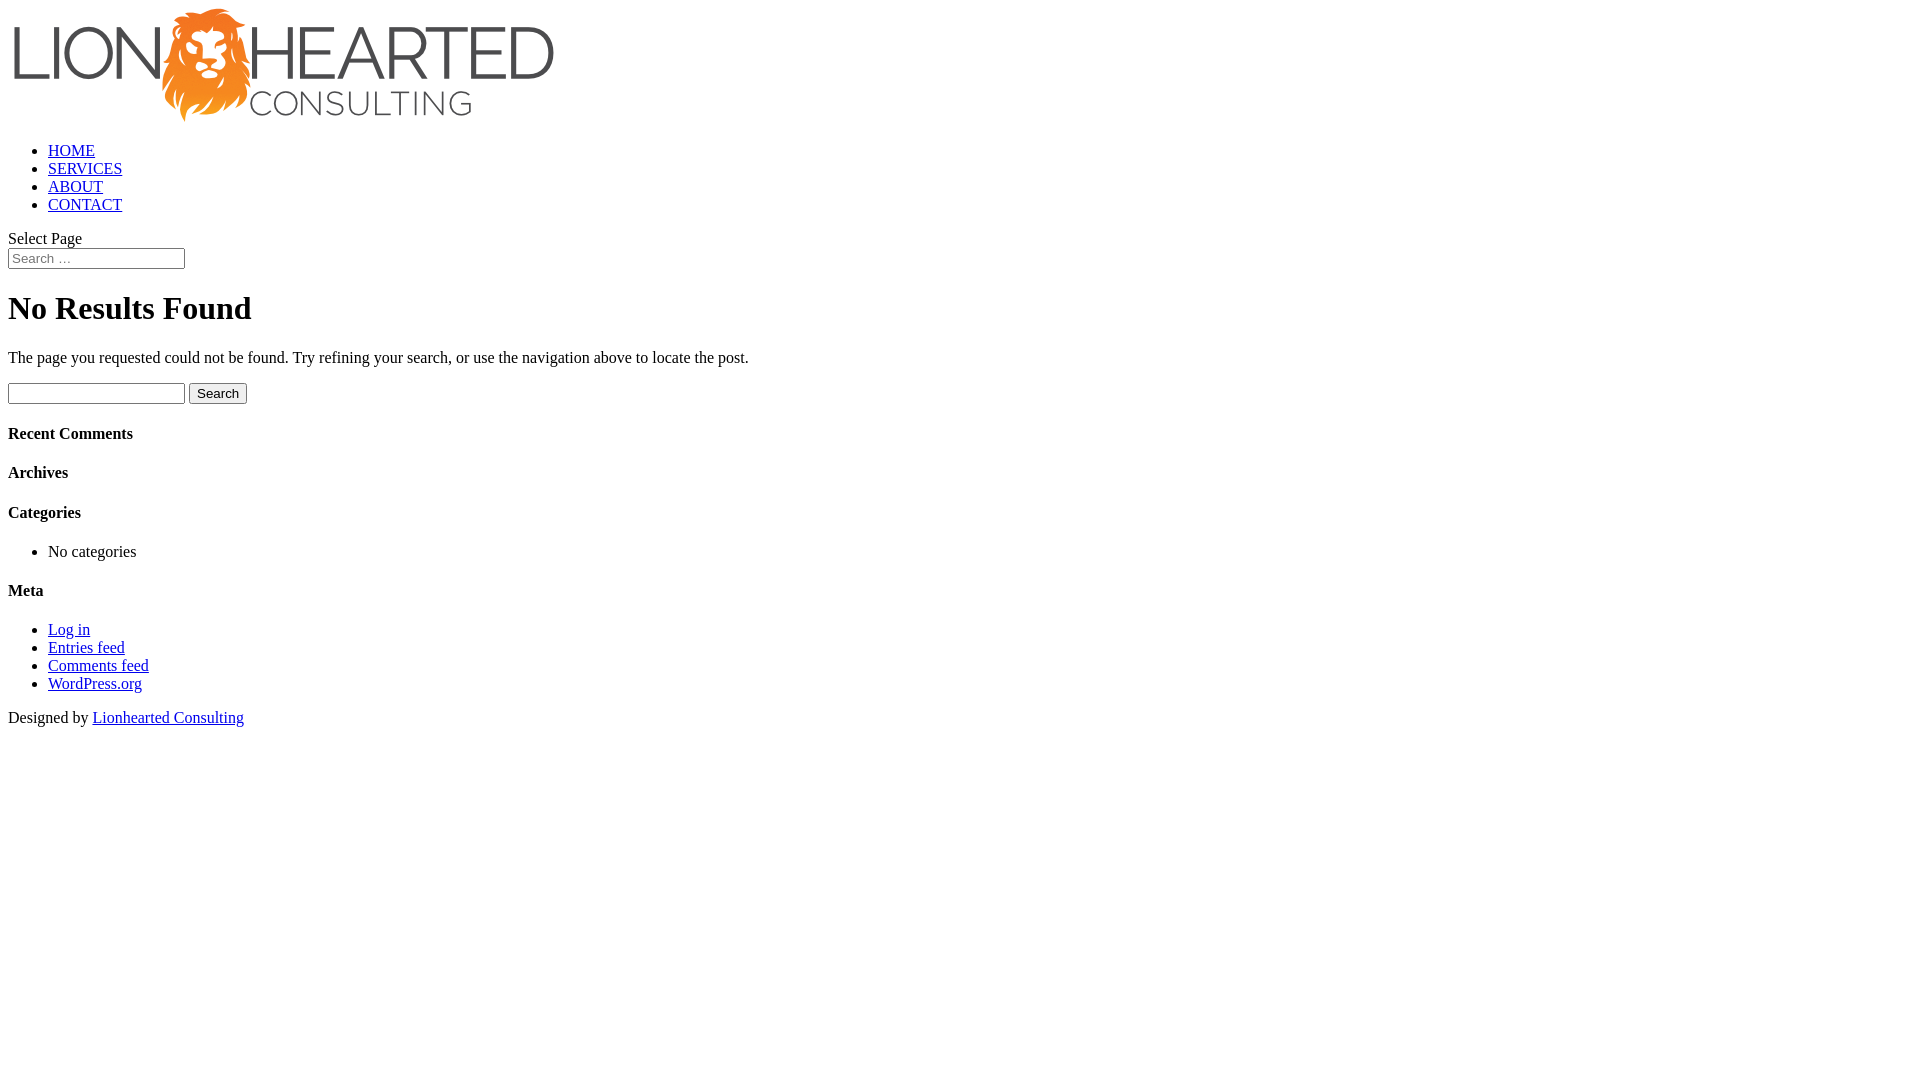 The width and height of the screenshot is (1920, 1080). What do you see at coordinates (95, 684) in the screenshot?
I see `WordPress.org` at bounding box center [95, 684].